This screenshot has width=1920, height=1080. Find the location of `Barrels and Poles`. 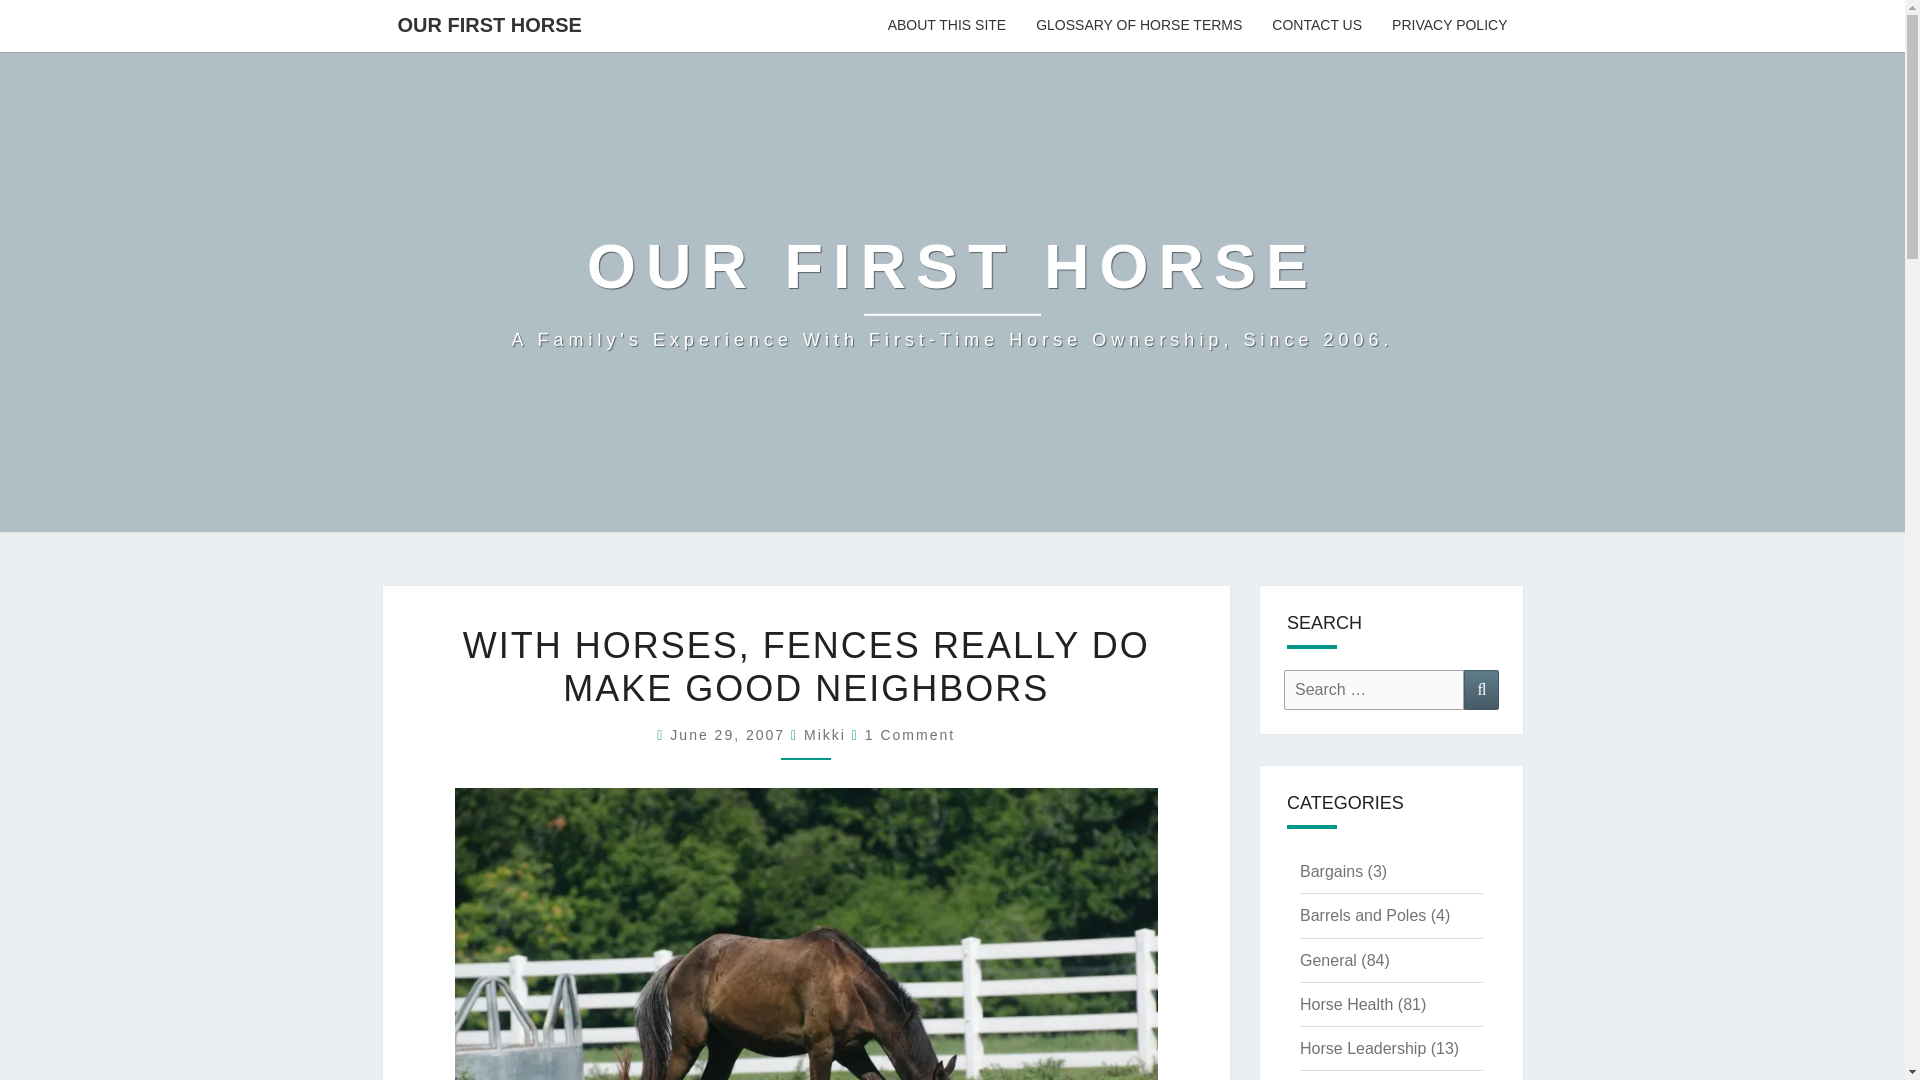

Barrels and Poles is located at coordinates (1362, 916).